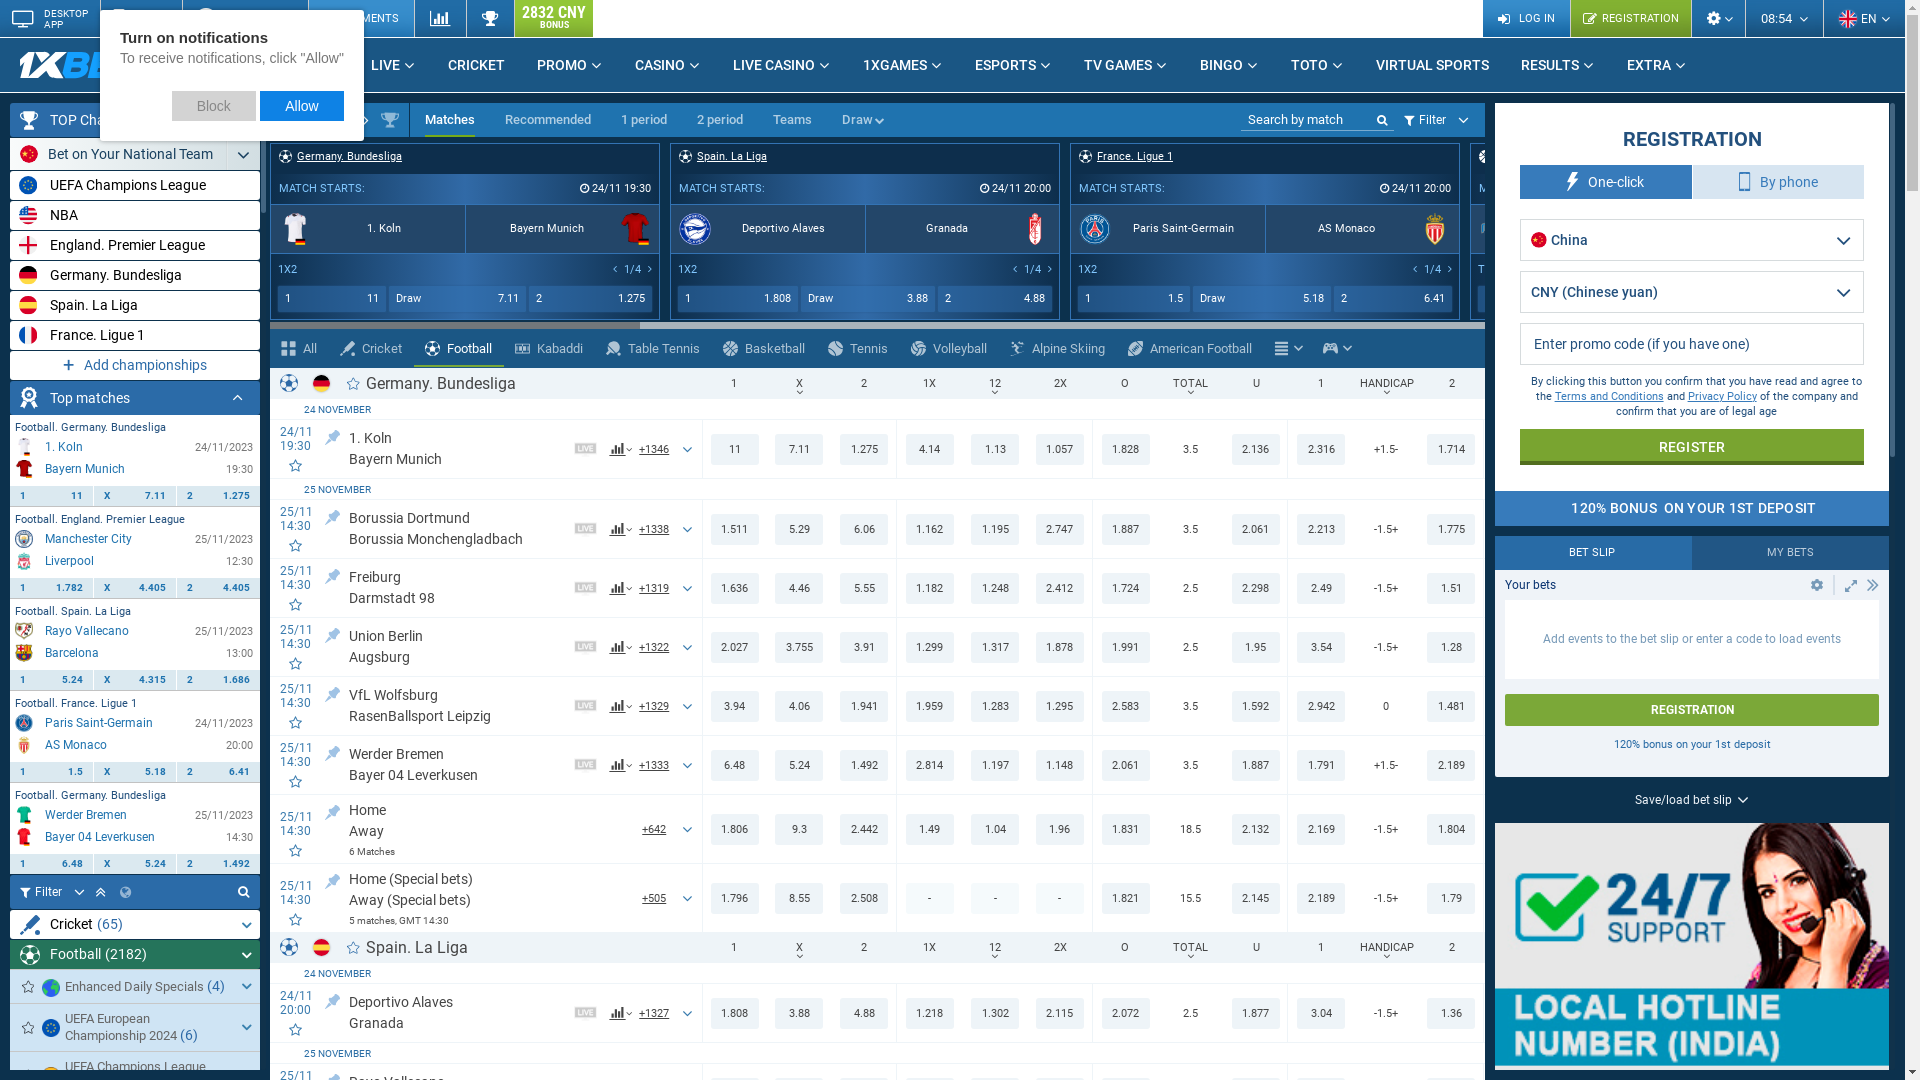 This screenshot has width=1920, height=1080. I want to click on Alpine Skiing, so click(1058, 348).